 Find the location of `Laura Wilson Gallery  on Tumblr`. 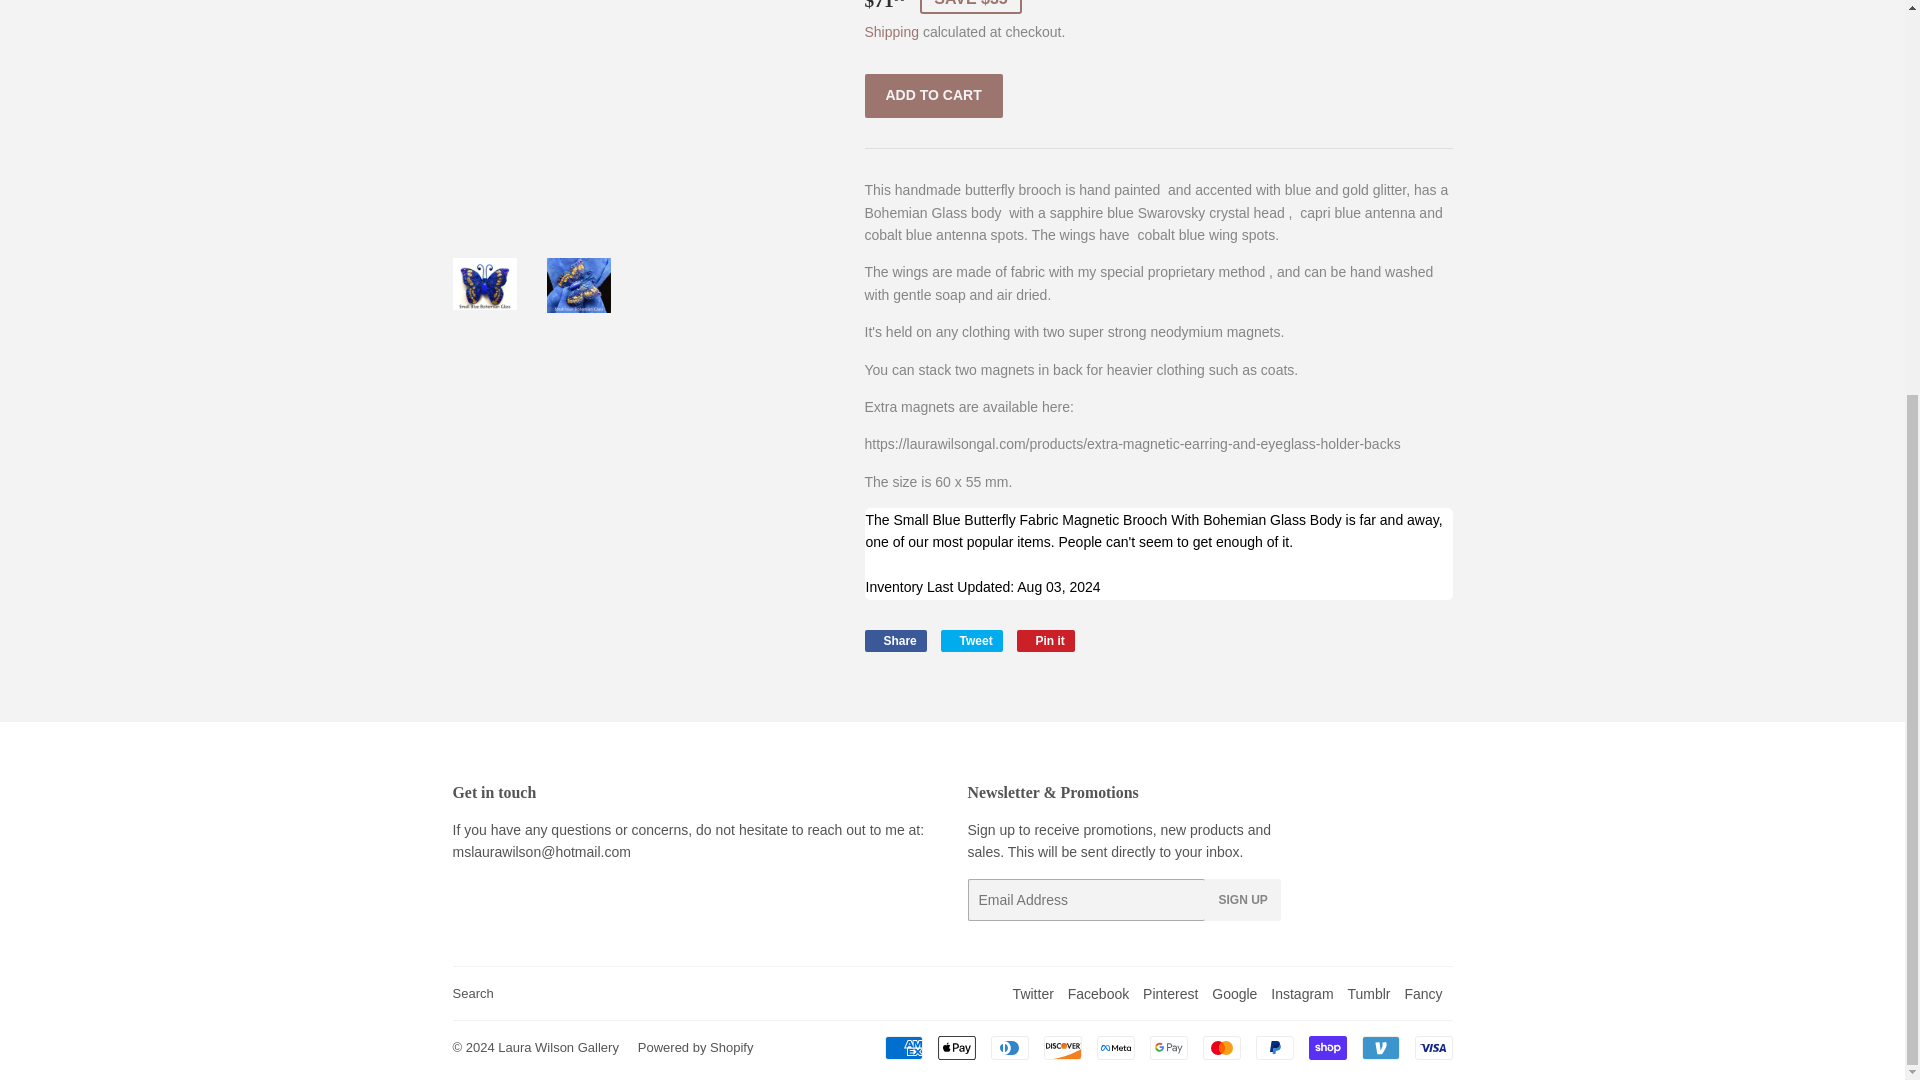

Laura Wilson Gallery  on Tumblr is located at coordinates (1368, 994).